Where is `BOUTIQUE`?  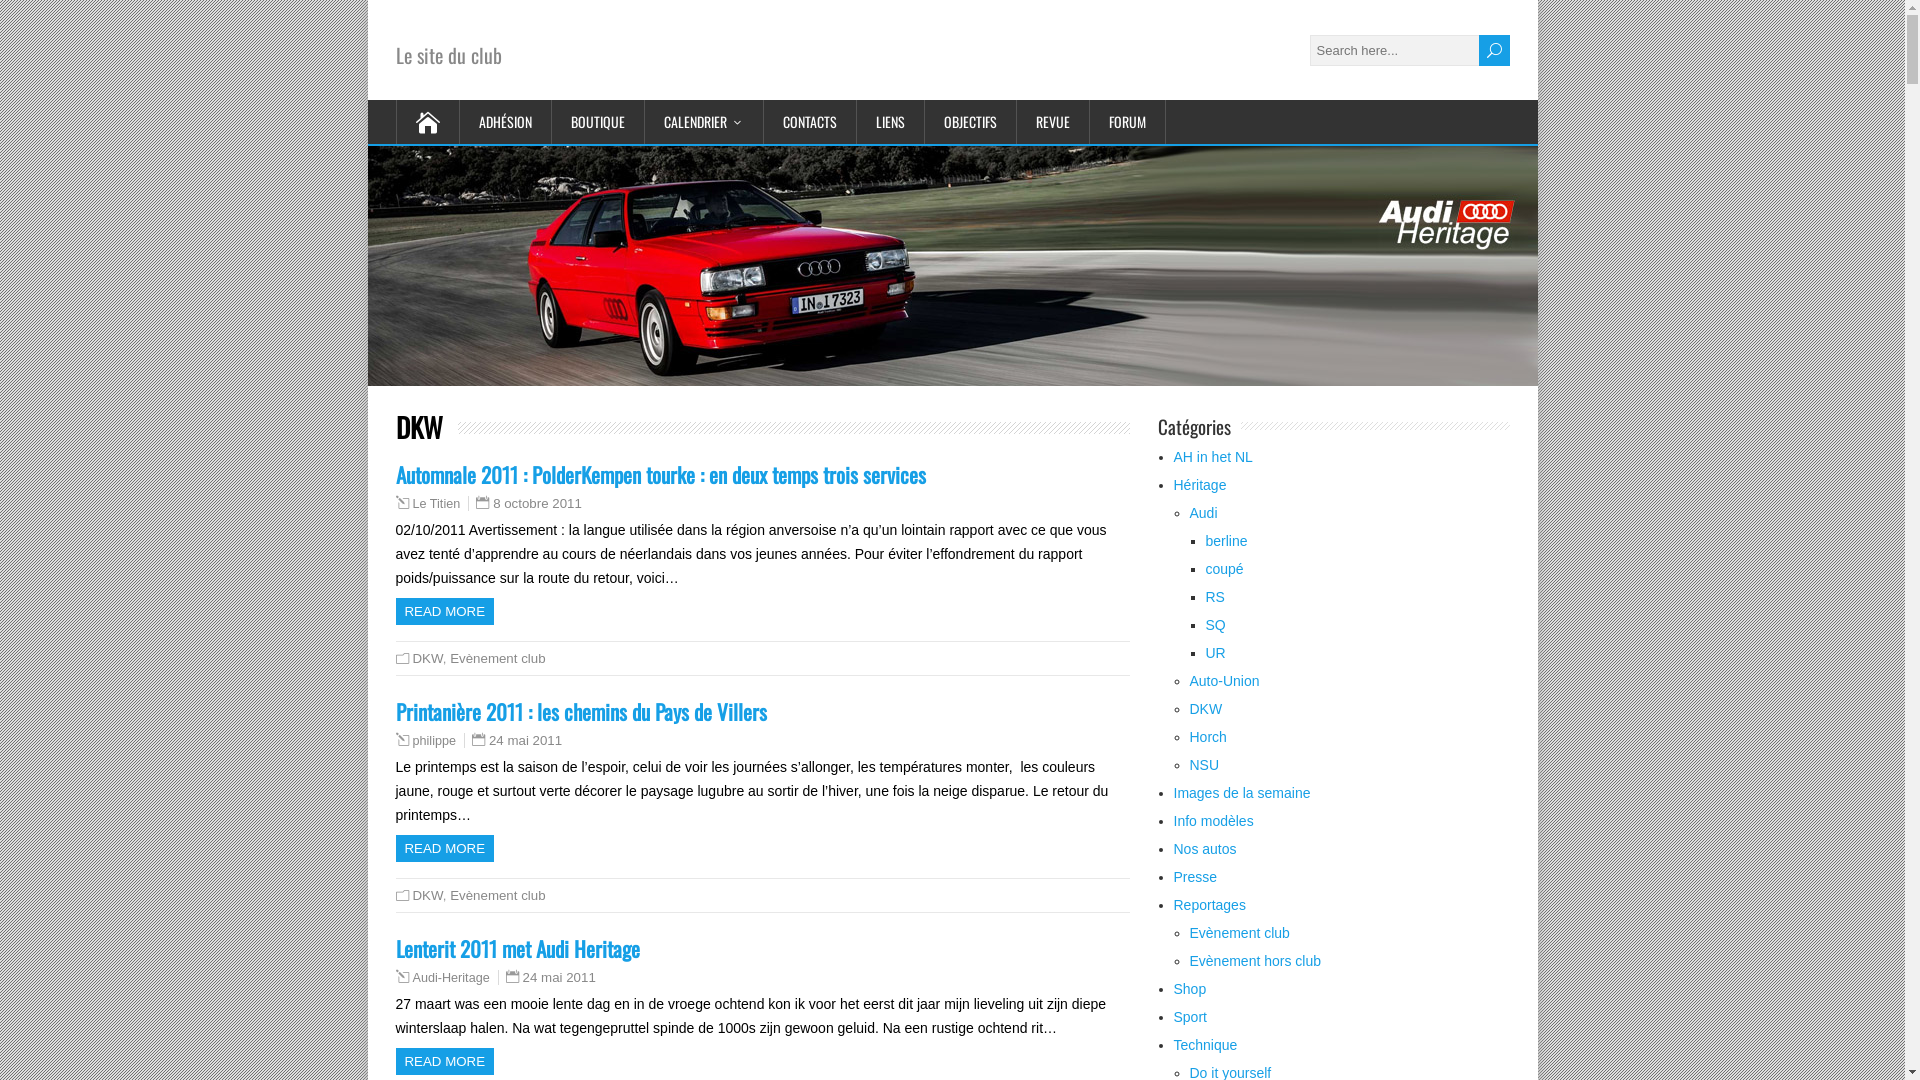
BOUTIQUE is located at coordinates (598, 122).